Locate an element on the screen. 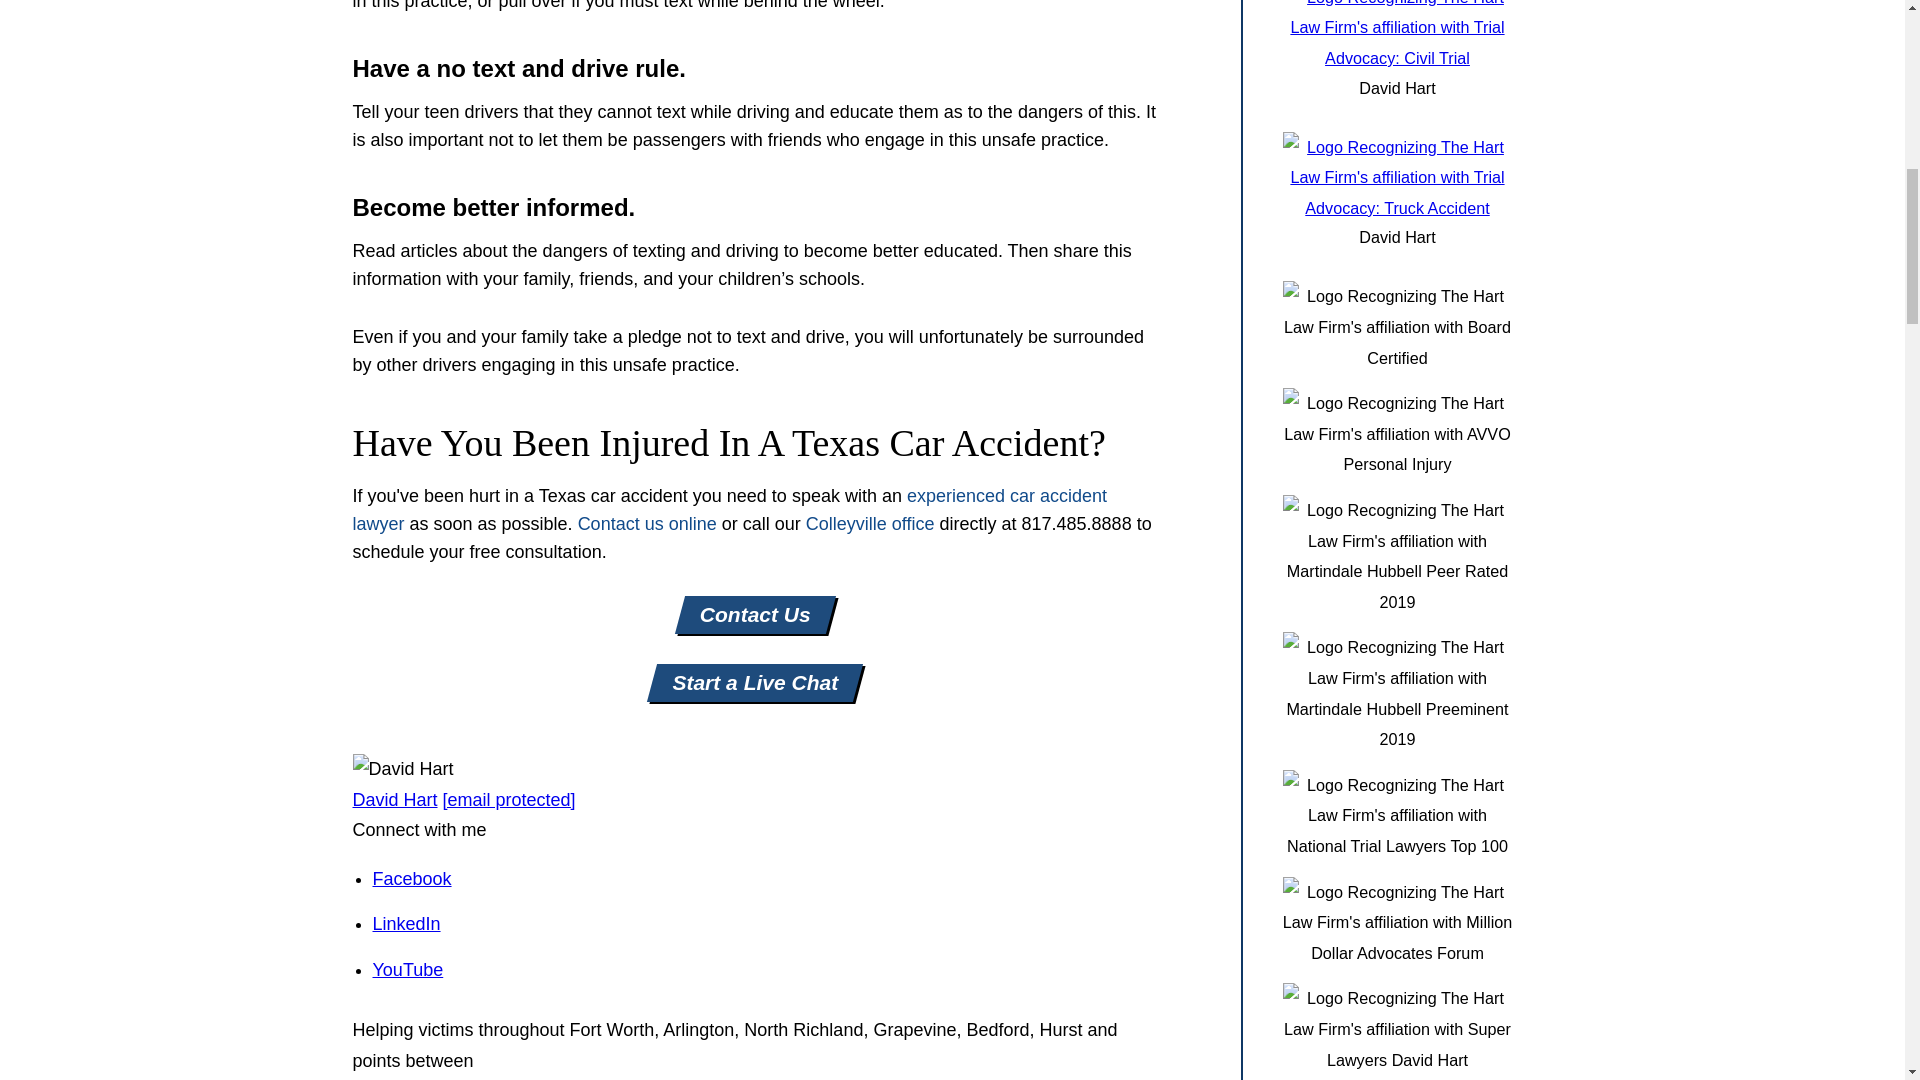 This screenshot has width=1920, height=1080. National Association of Trial Advocacy Web Site is located at coordinates (1397, 208).